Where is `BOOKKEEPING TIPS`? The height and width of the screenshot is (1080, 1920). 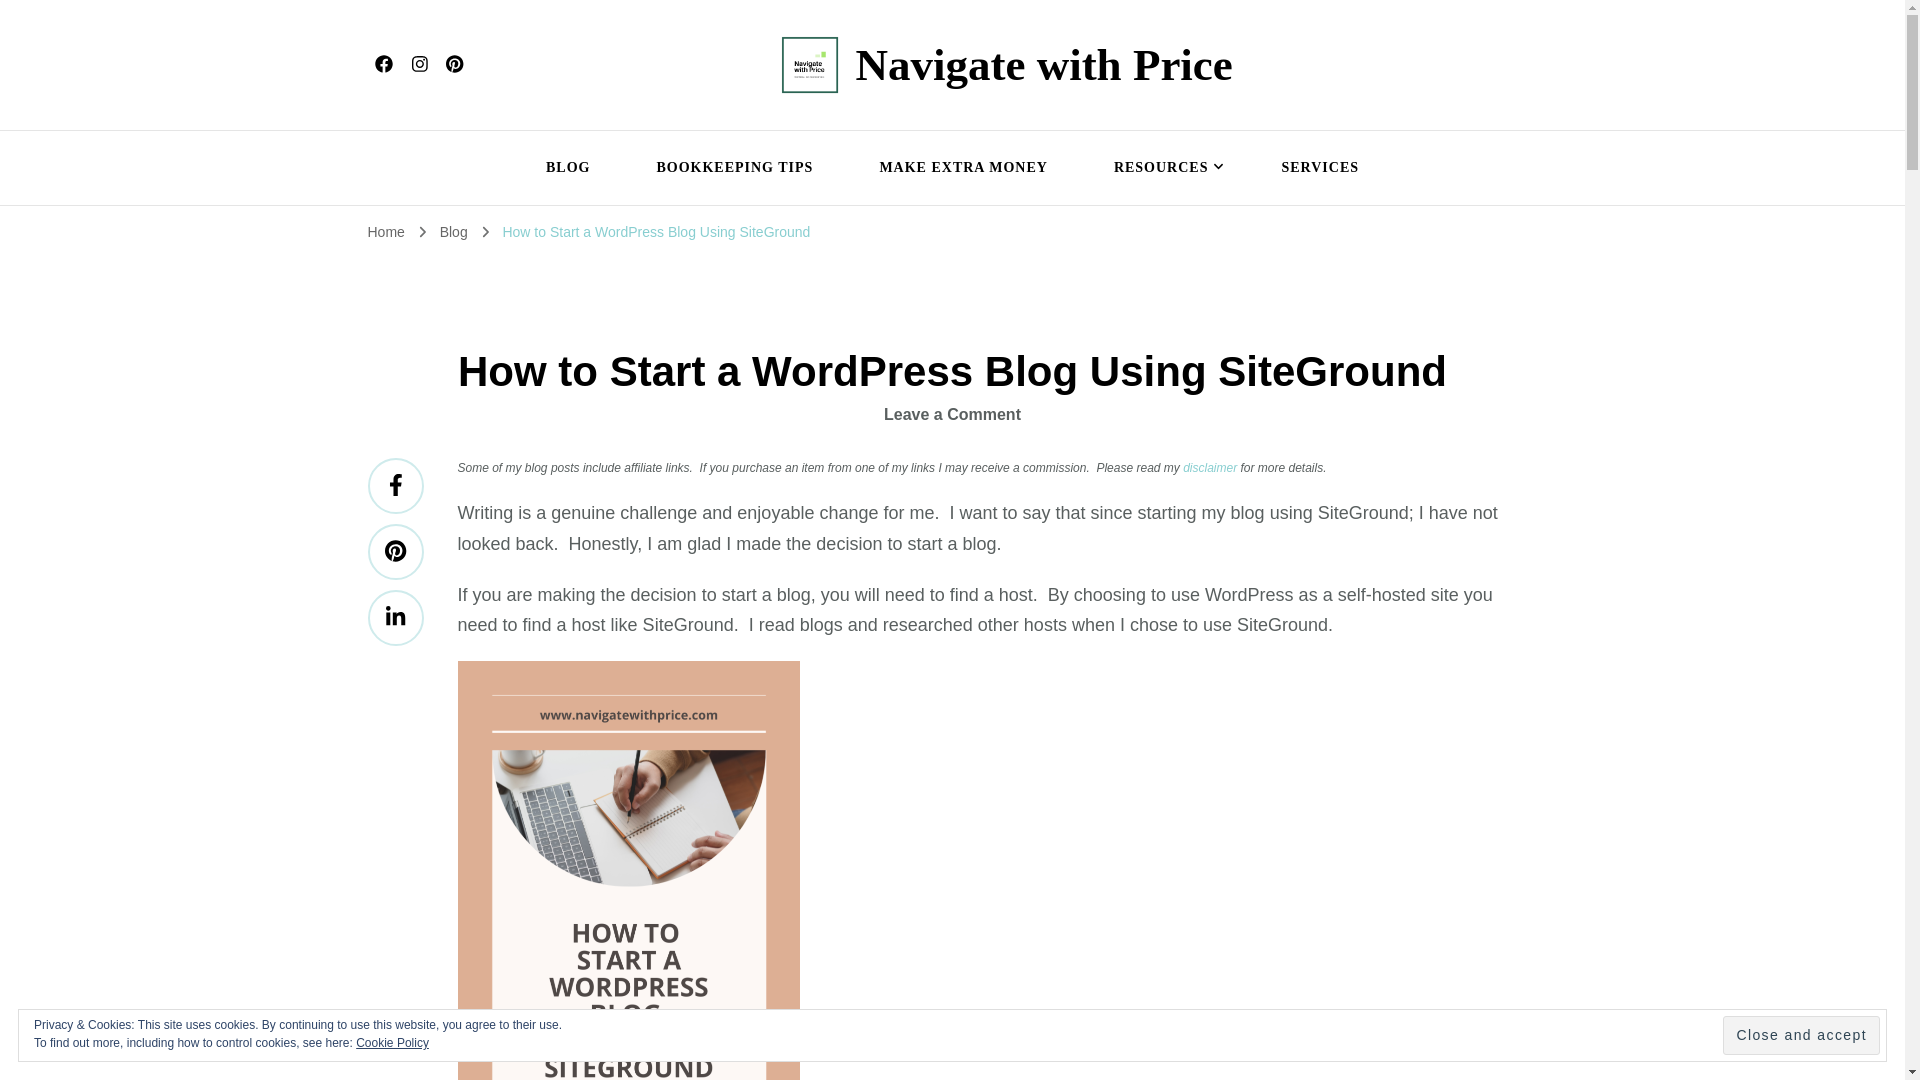 BOOKKEEPING TIPS is located at coordinates (734, 168).